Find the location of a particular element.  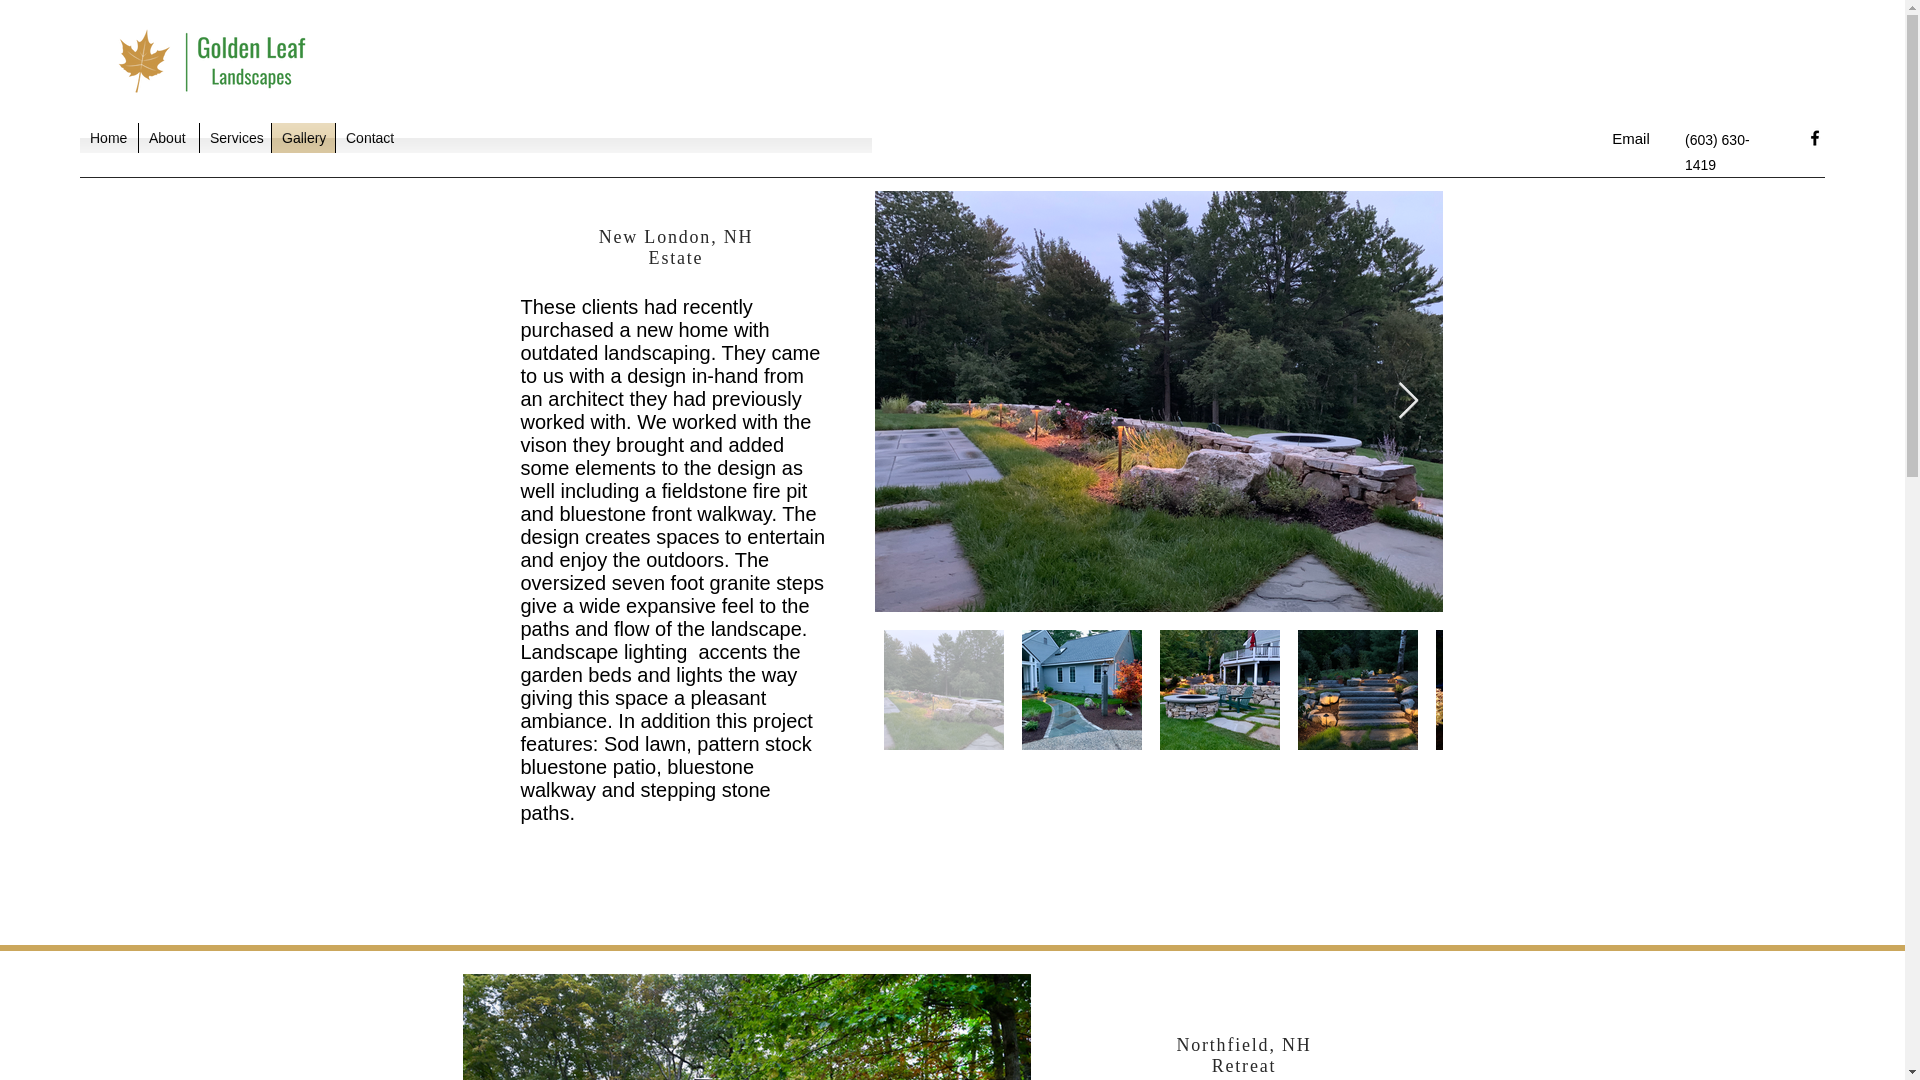

About is located at coordinates (168, 138).